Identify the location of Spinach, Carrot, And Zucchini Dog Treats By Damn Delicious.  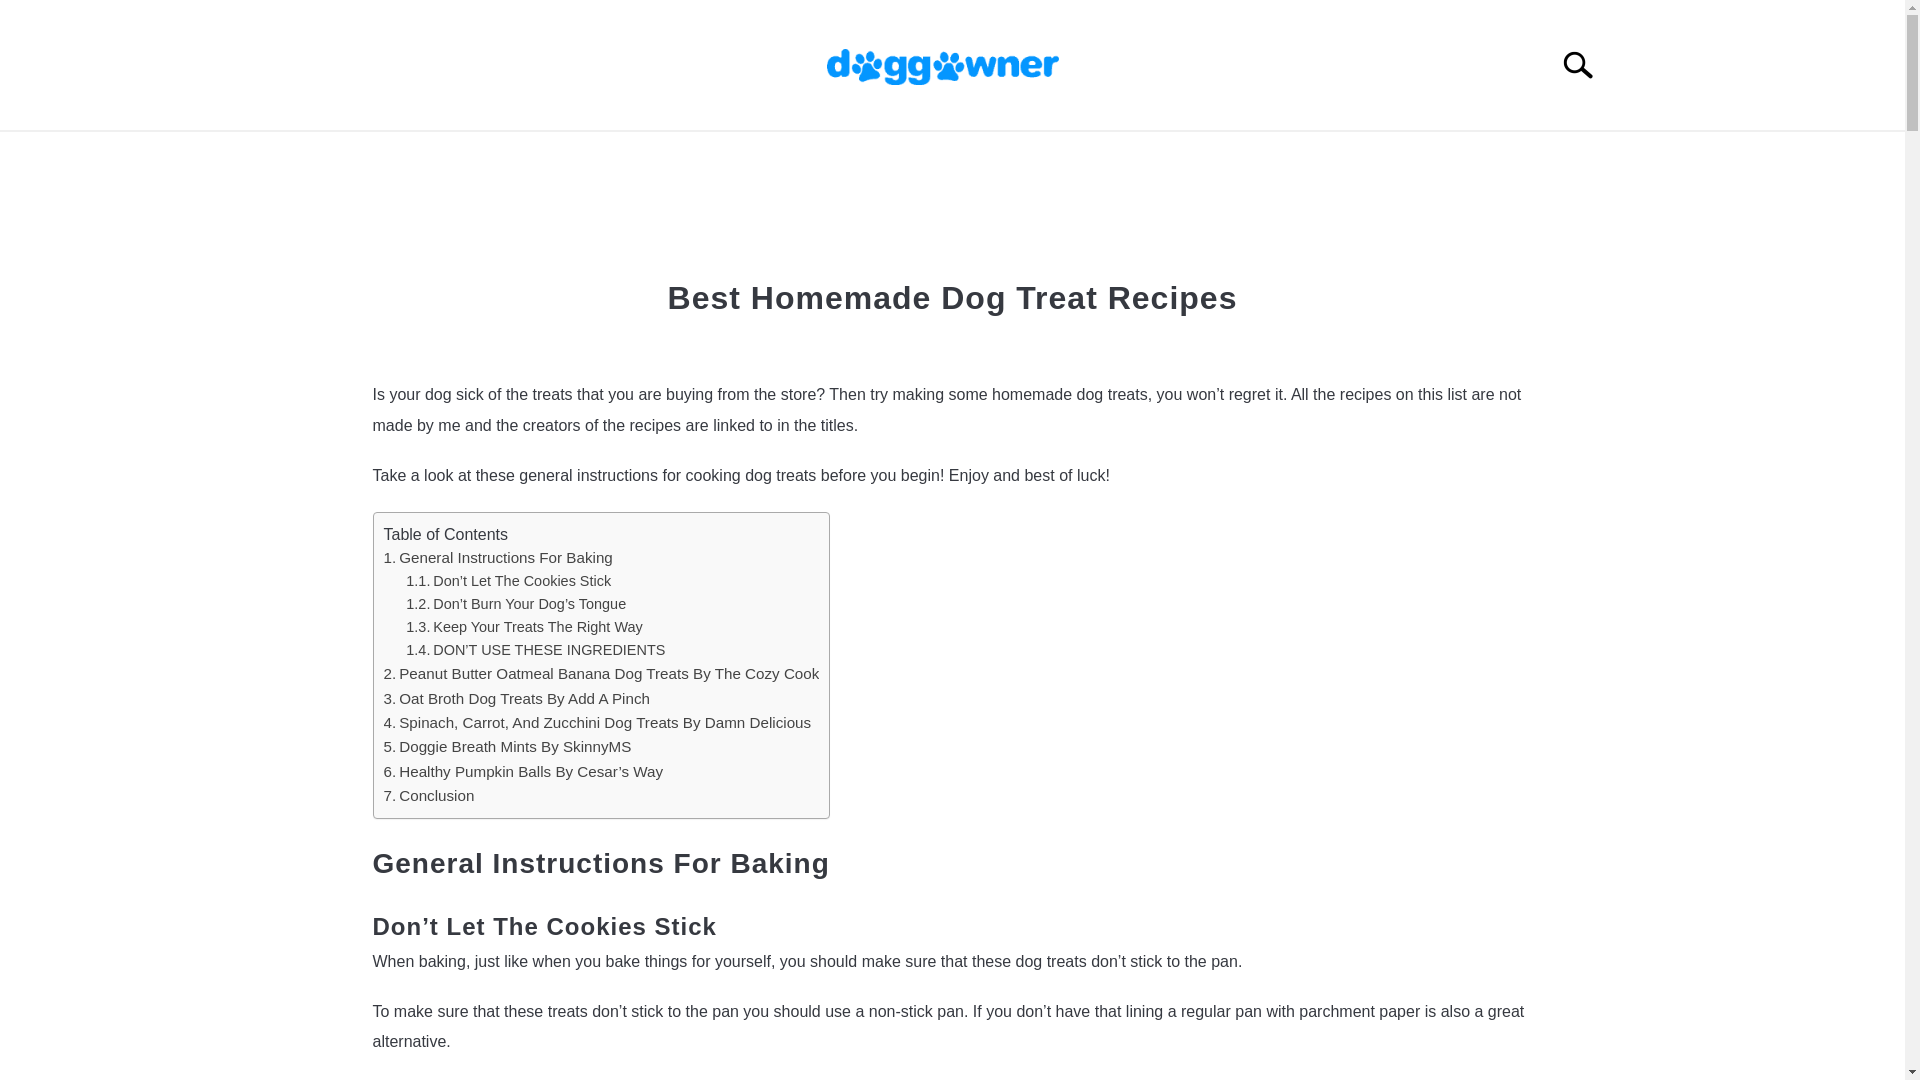
(598, 722).